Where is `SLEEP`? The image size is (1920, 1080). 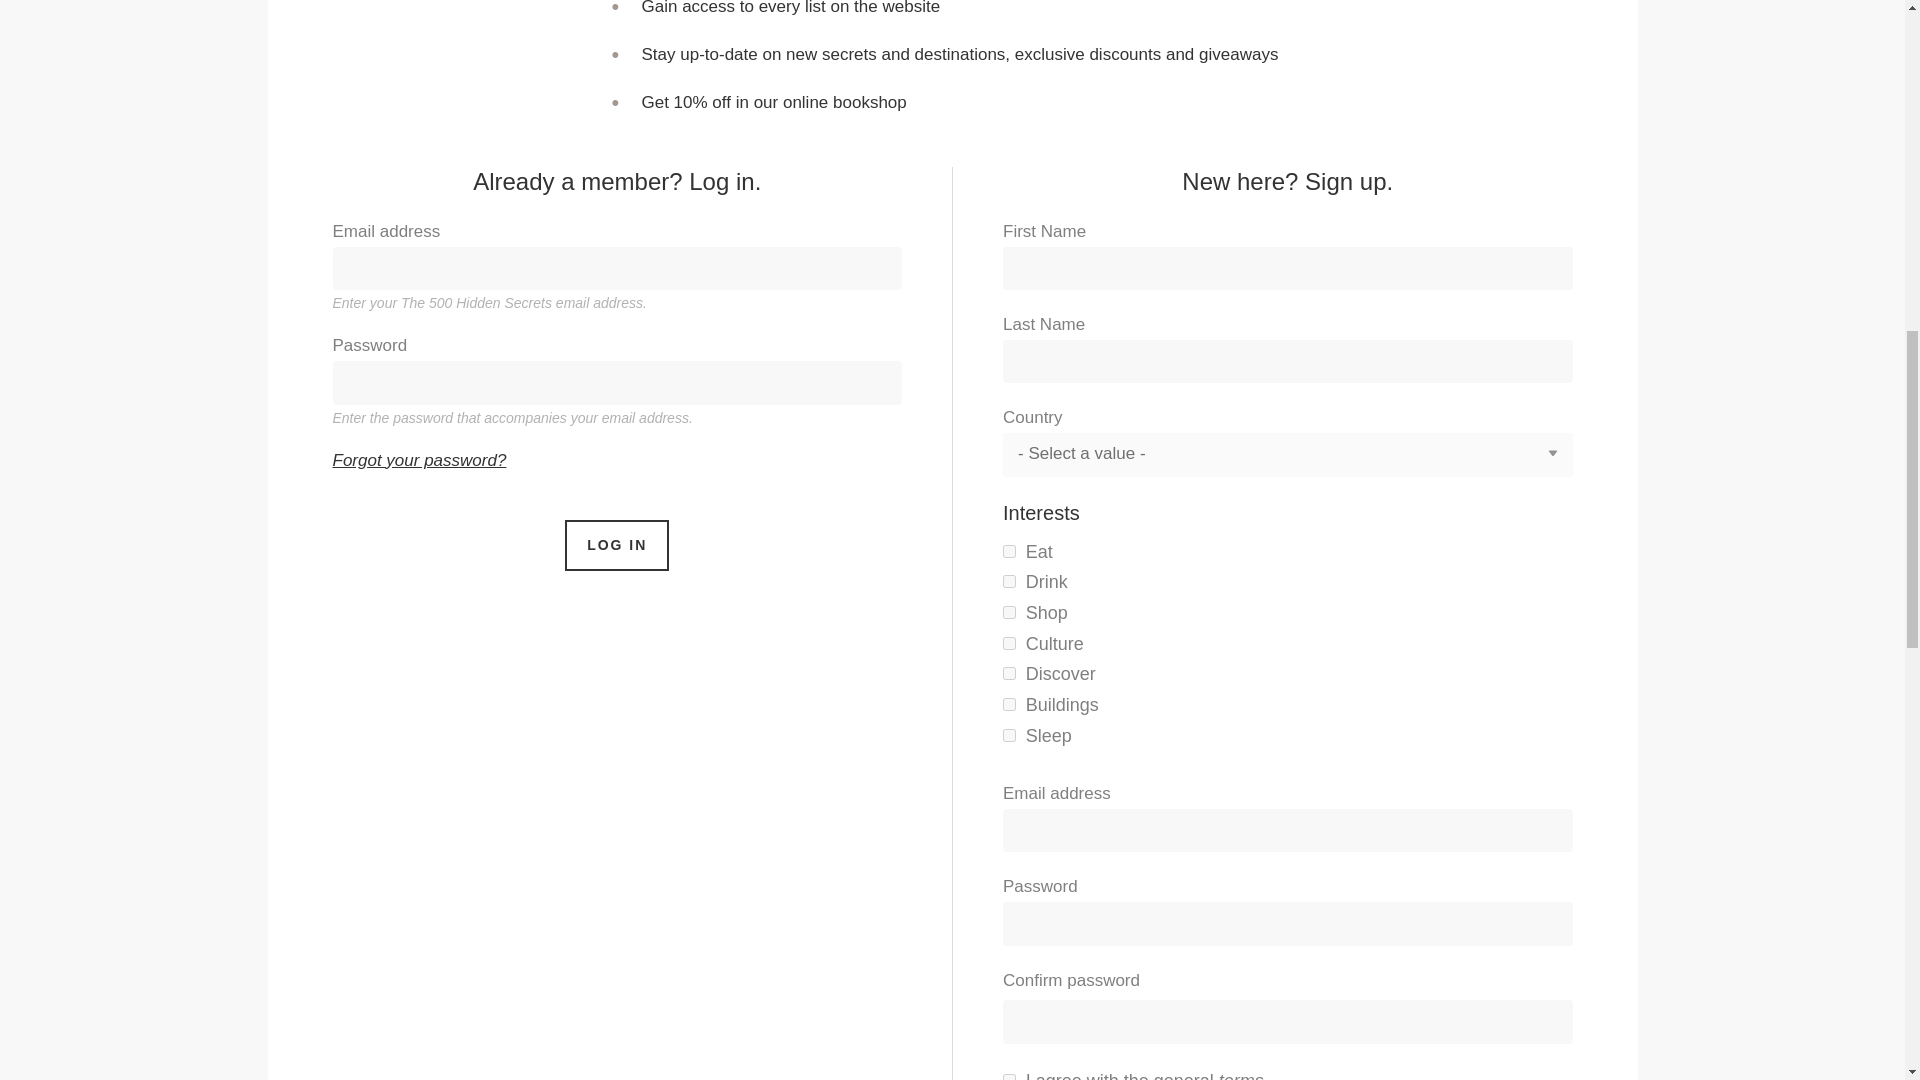
SLEEP is located at coordinates (321, 6).